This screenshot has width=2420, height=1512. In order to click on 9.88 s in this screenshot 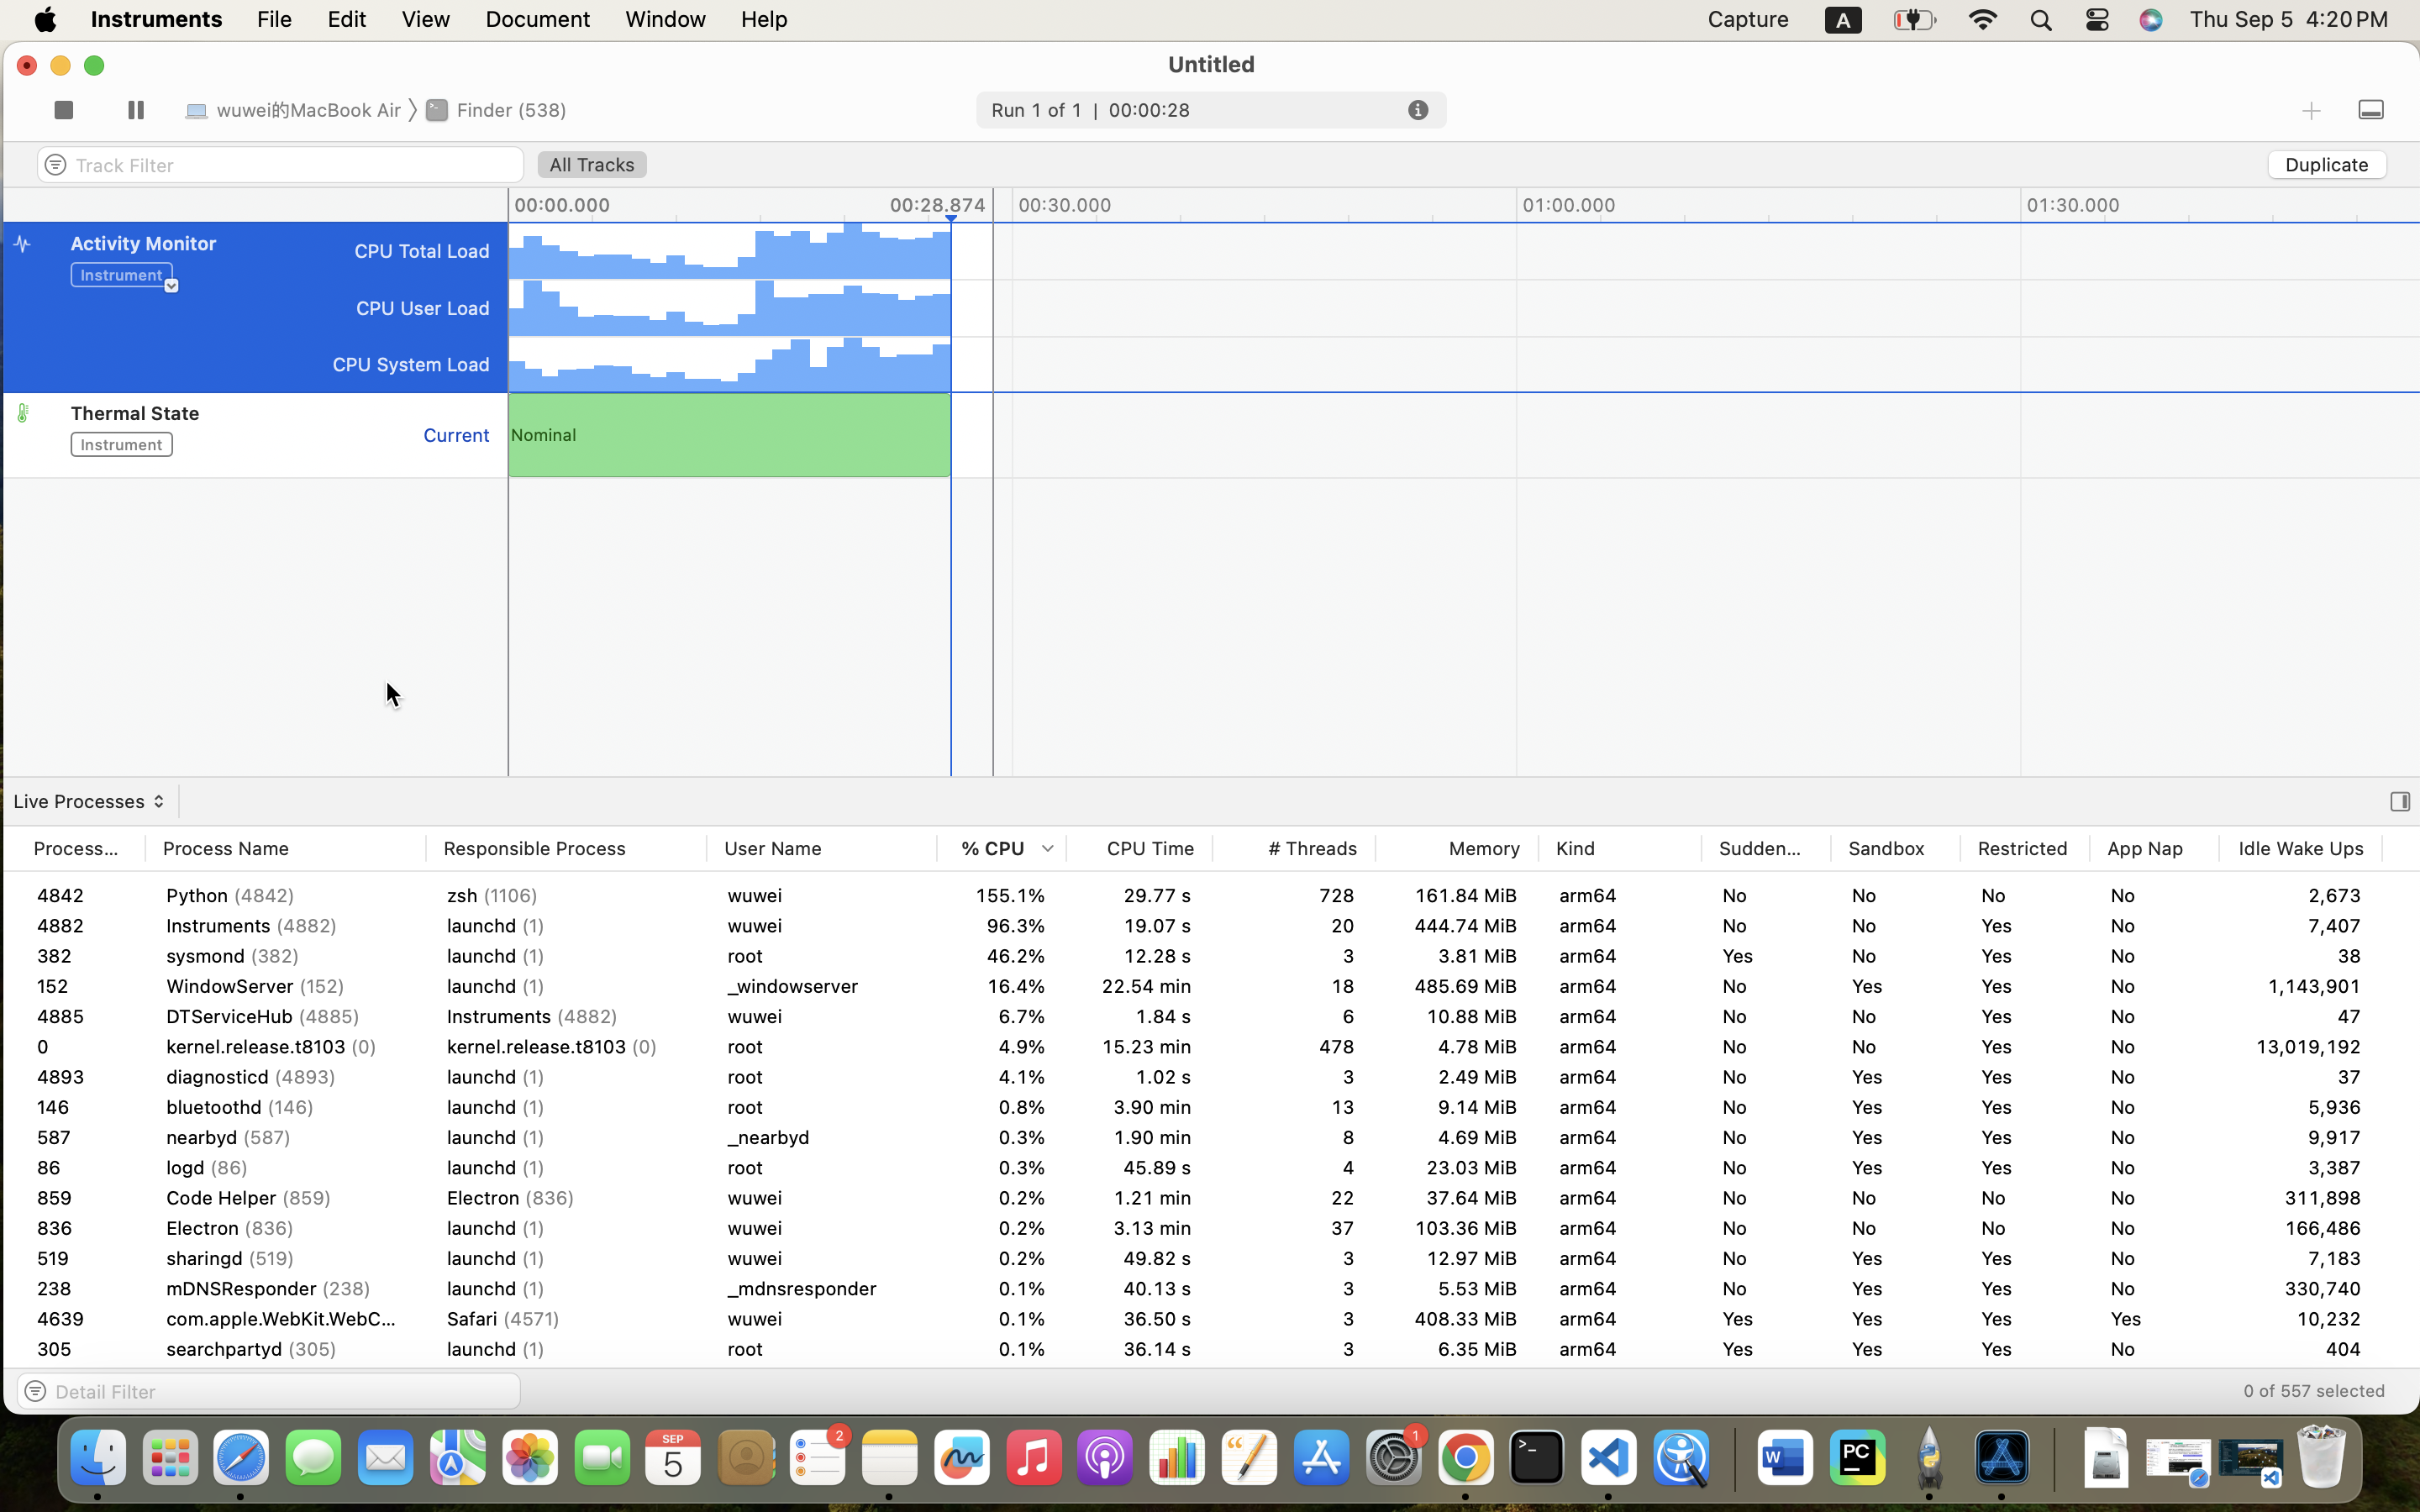, I will do `click(1139, 1107)`.